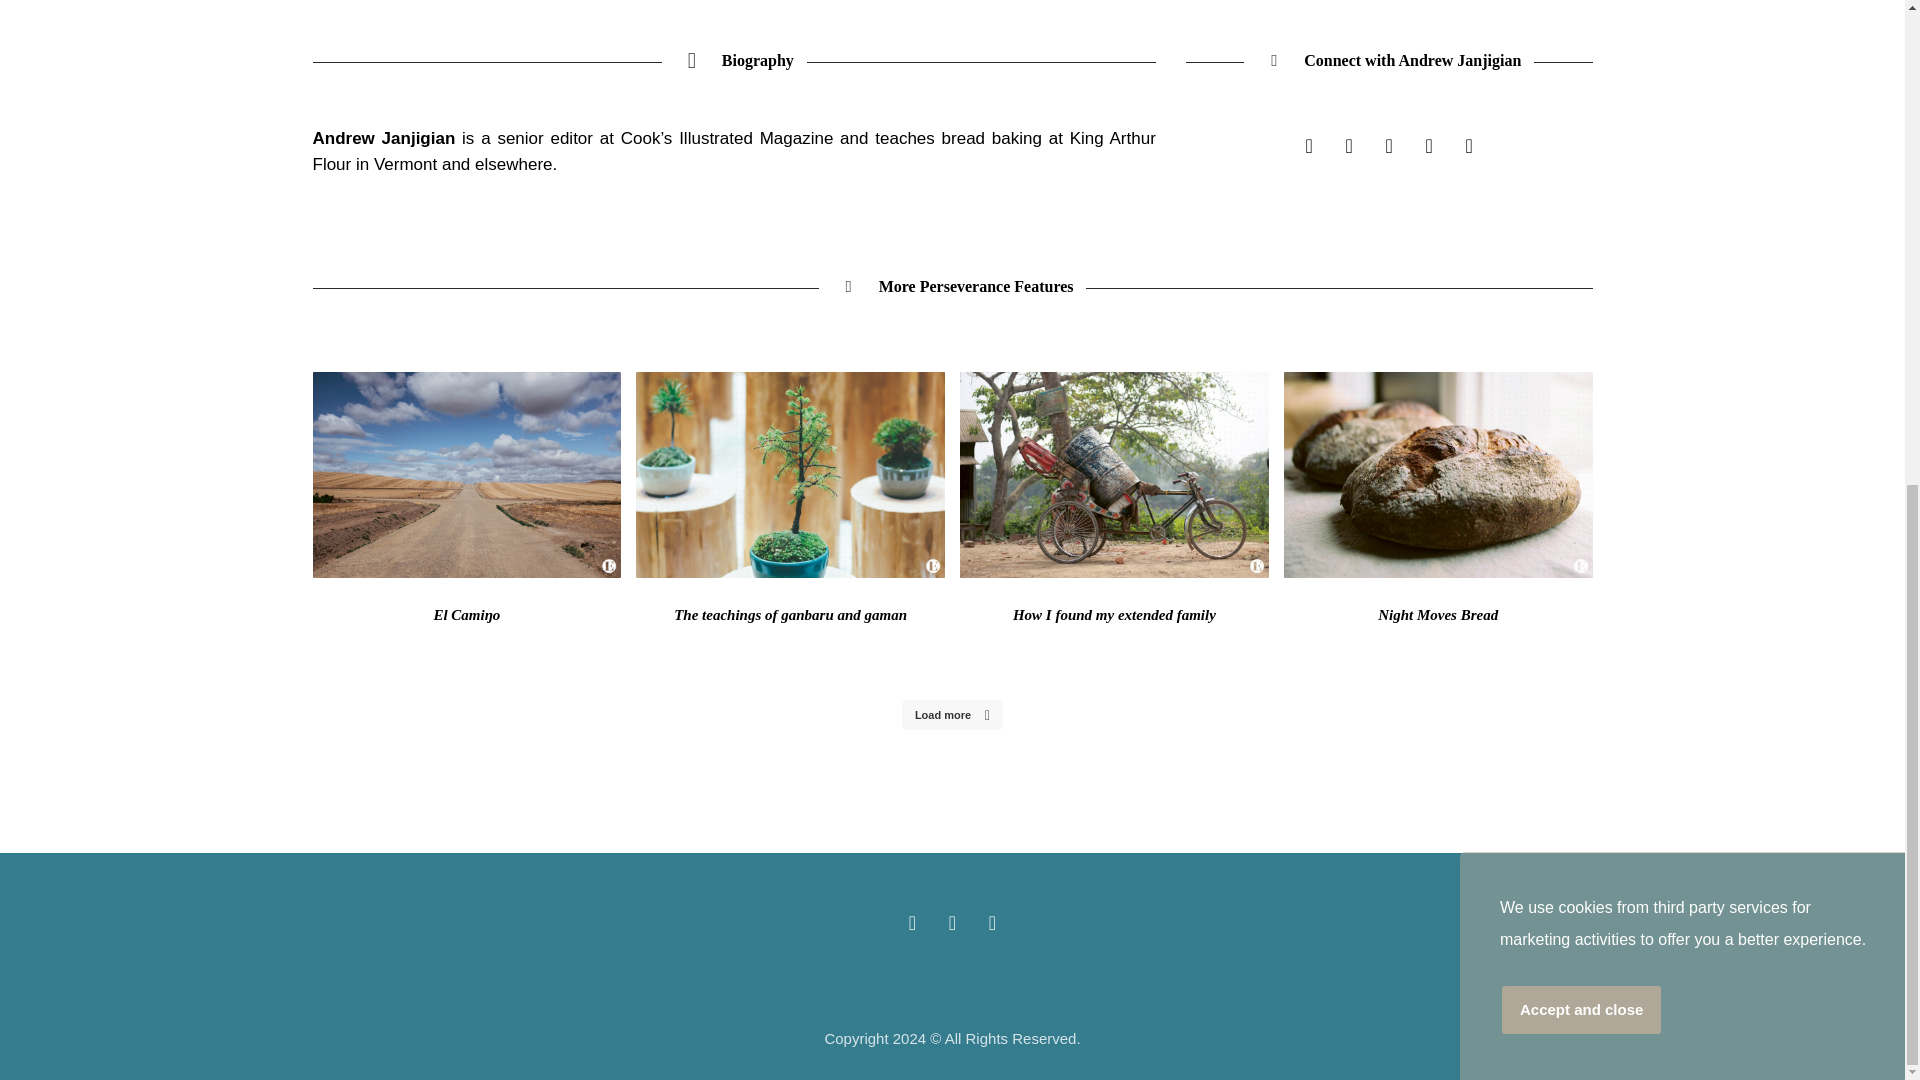  Describe the element at coordinates (1308, 146) in the screenshot. I see `Website` at that location.